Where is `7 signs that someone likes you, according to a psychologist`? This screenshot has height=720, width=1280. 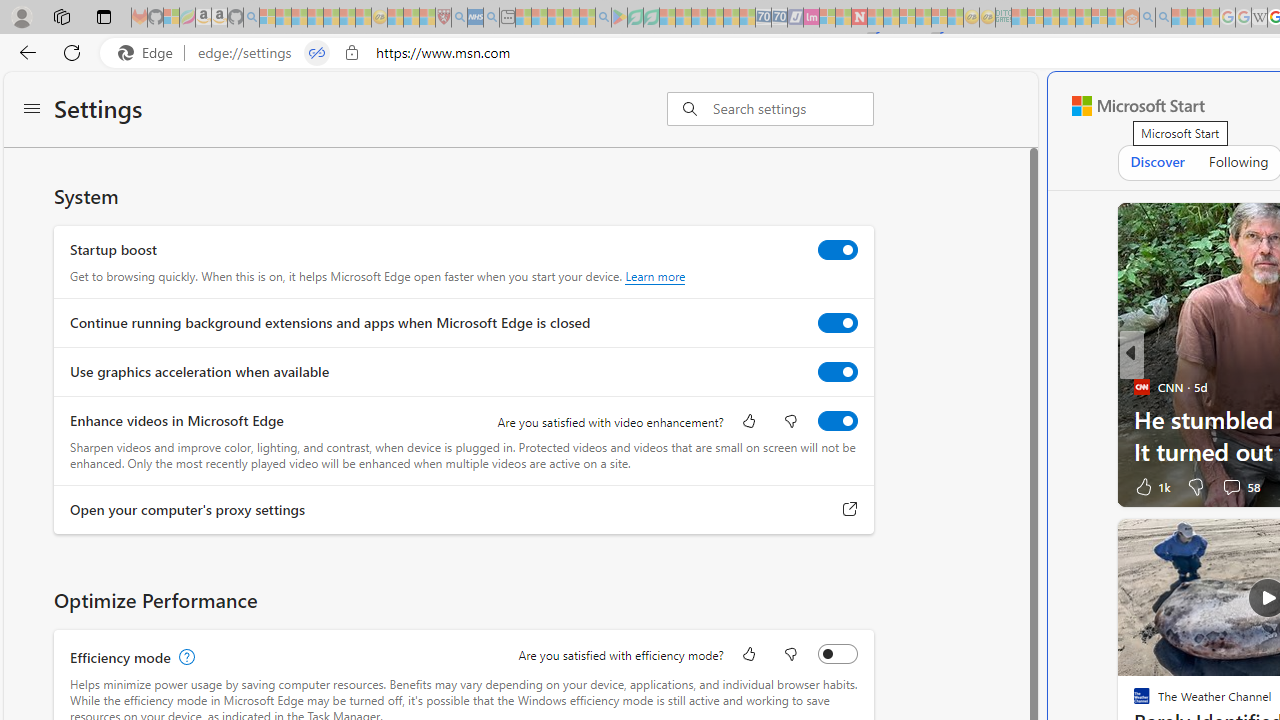
7 signs that someone likes you, according to a psychologist is located at coordinates (814, 435).